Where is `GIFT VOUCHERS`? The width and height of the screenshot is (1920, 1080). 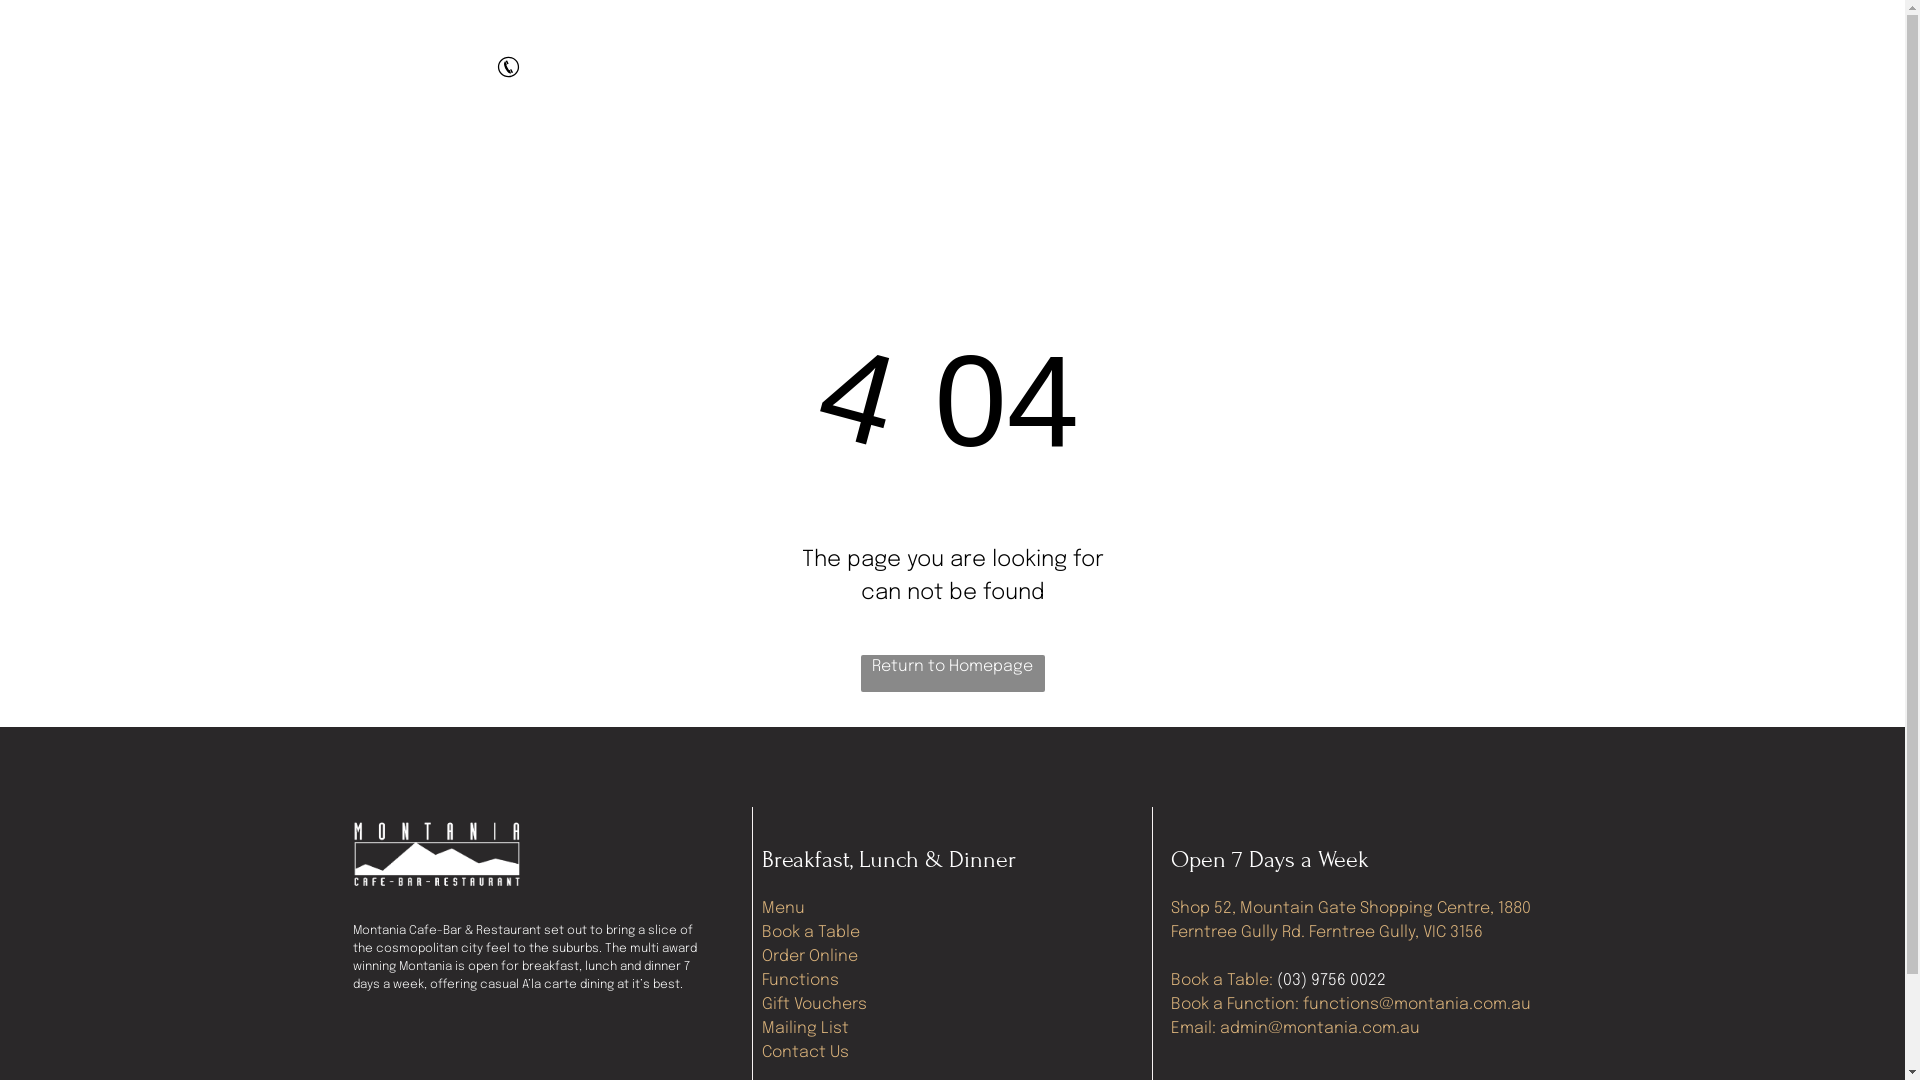
GIFT VOUCHERS is located at coordinates (1056, 148).